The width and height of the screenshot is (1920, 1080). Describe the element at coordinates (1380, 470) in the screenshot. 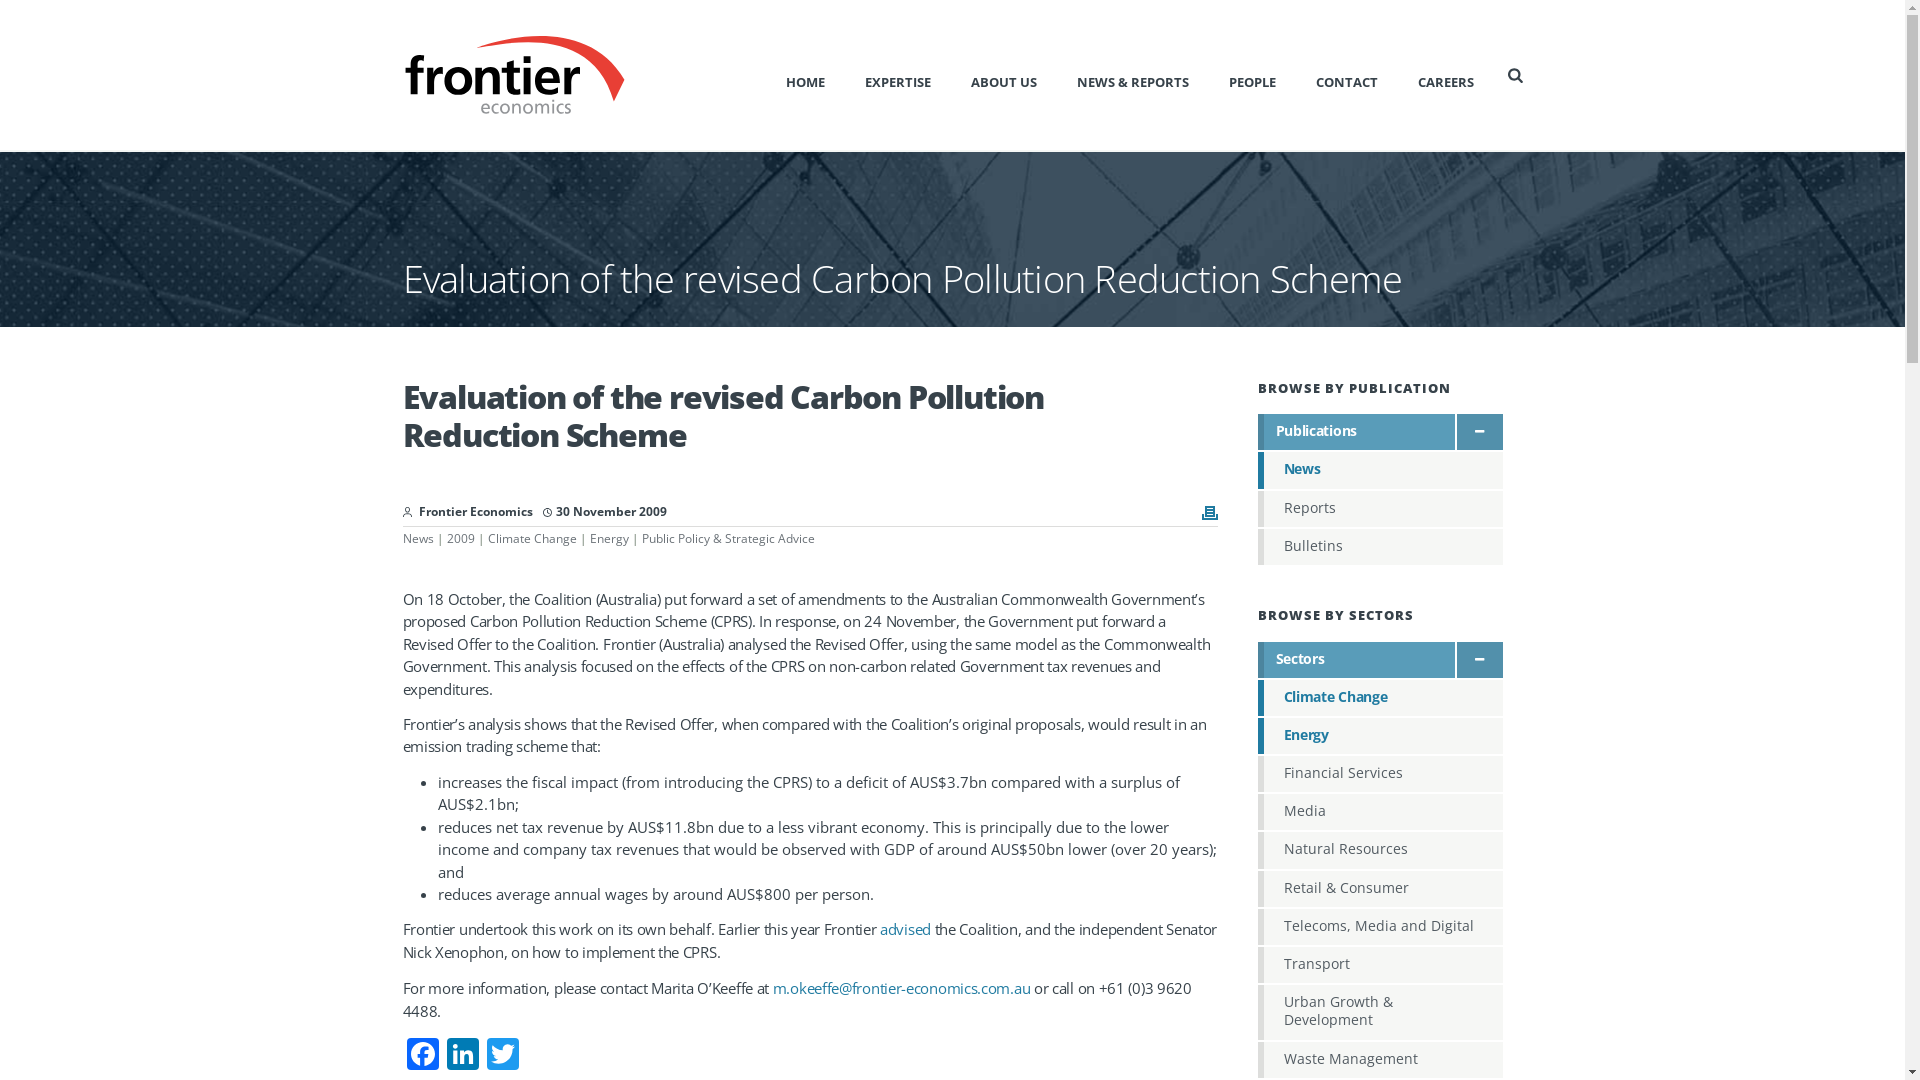

I see `News` at that location.